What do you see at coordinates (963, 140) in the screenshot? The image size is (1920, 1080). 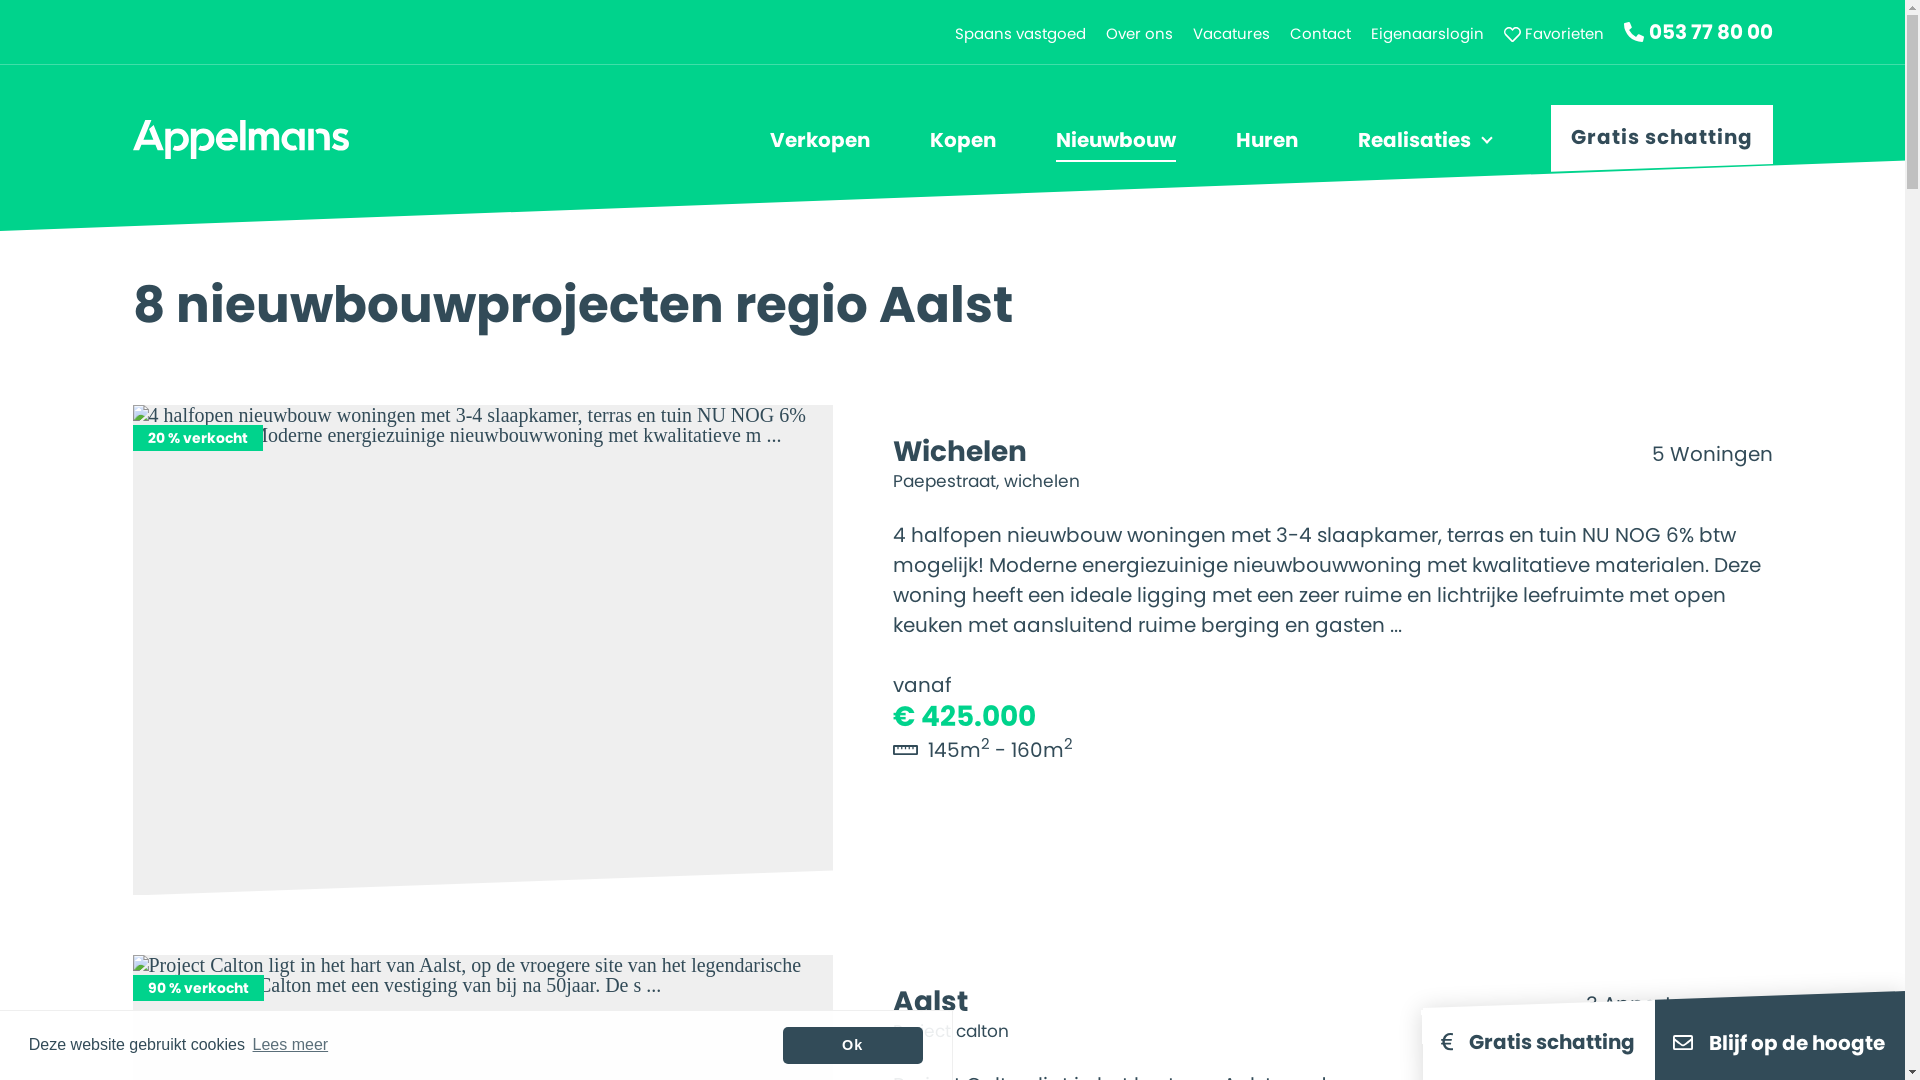 I see `Kopen` at bounding box center [963, 140].